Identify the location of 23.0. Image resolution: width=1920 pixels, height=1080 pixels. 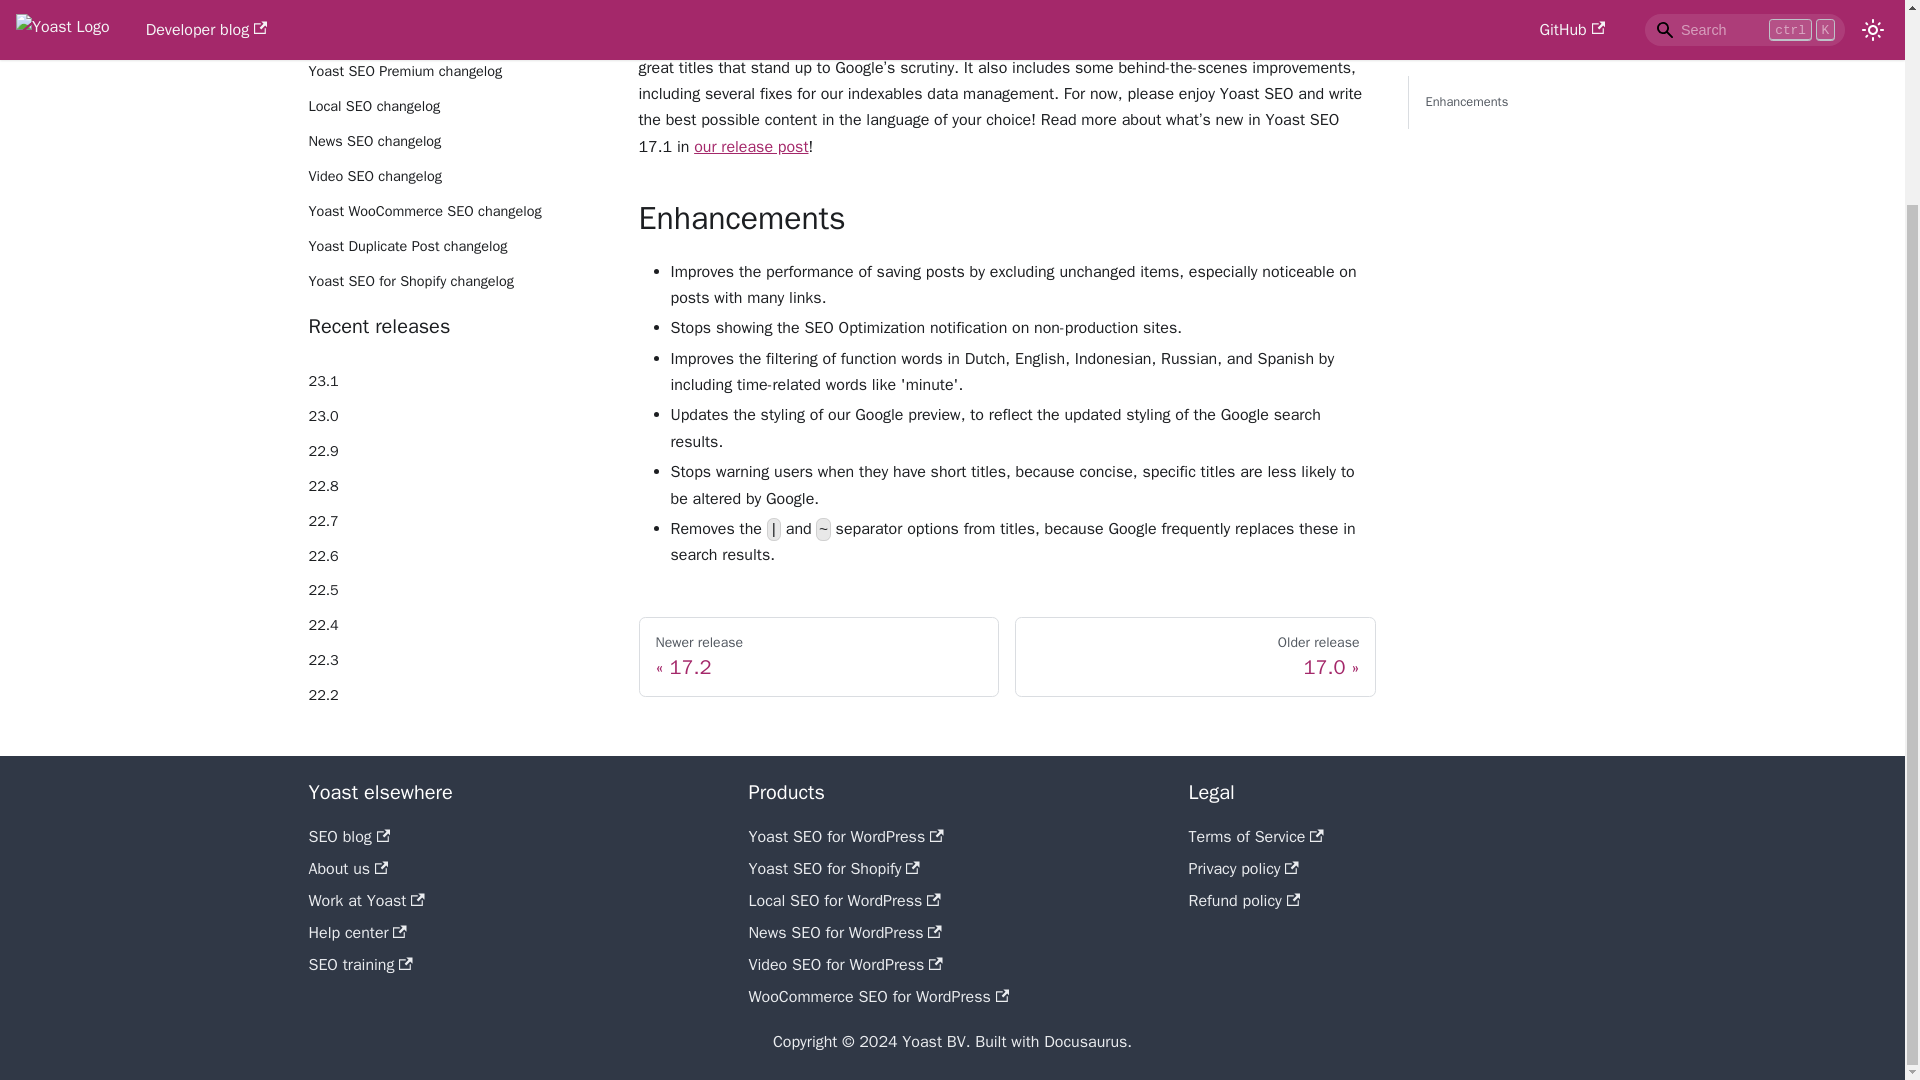
(458, 416).